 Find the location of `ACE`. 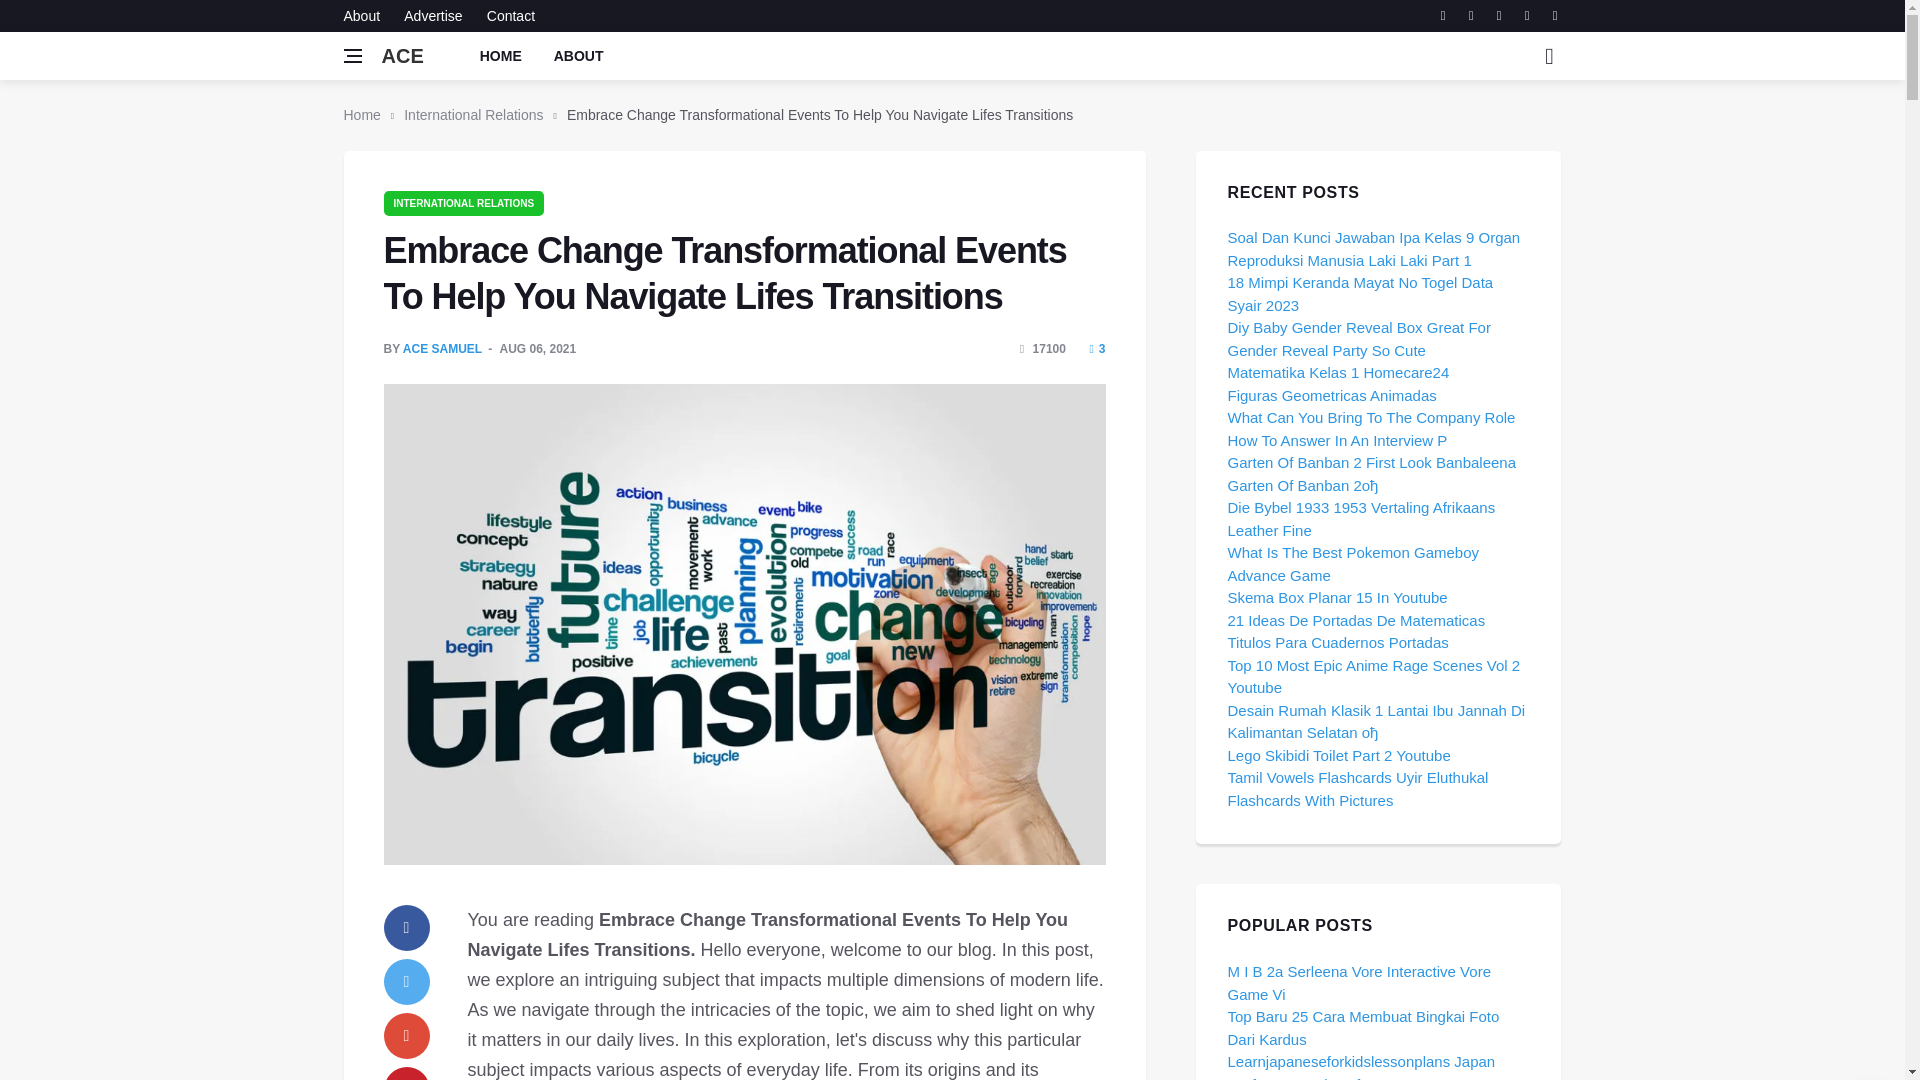

ACE is located at coordinates (403, 56).